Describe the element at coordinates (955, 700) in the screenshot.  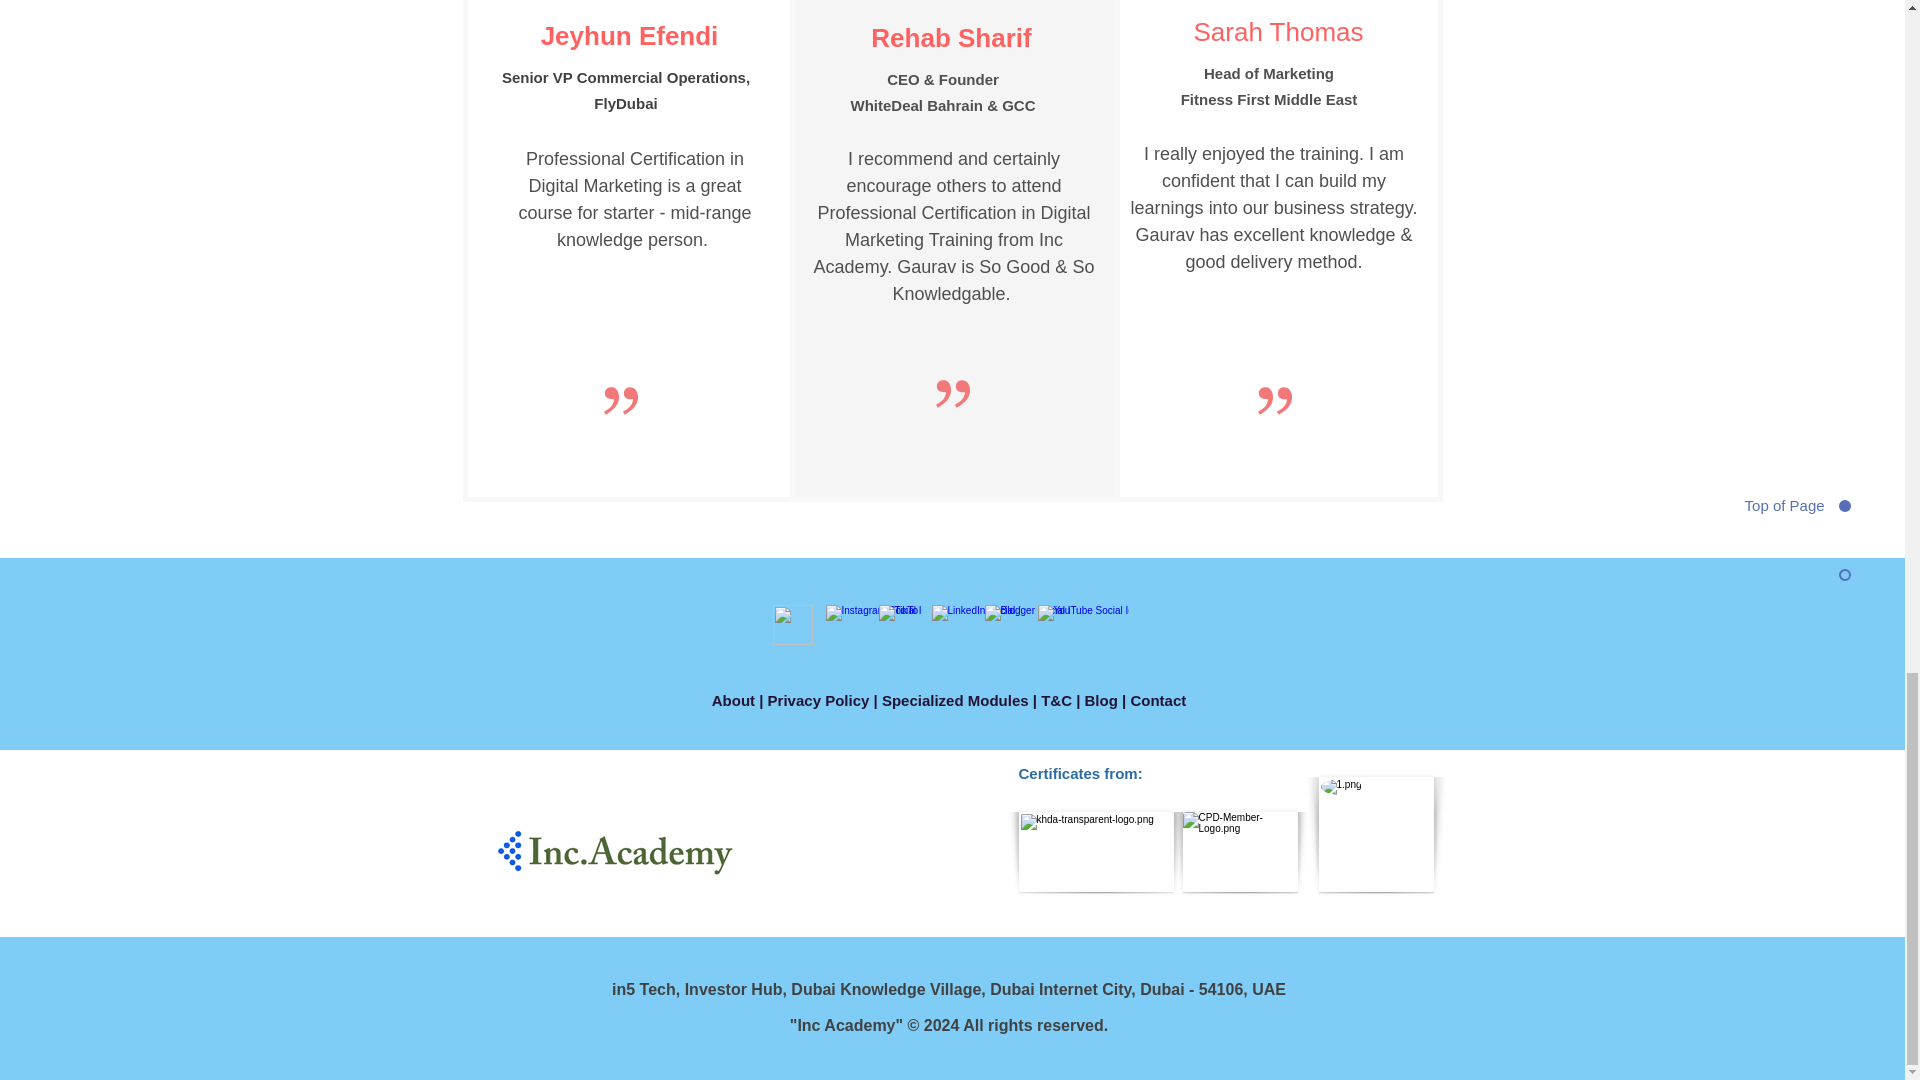
I see `Specialized Modules` at that location.